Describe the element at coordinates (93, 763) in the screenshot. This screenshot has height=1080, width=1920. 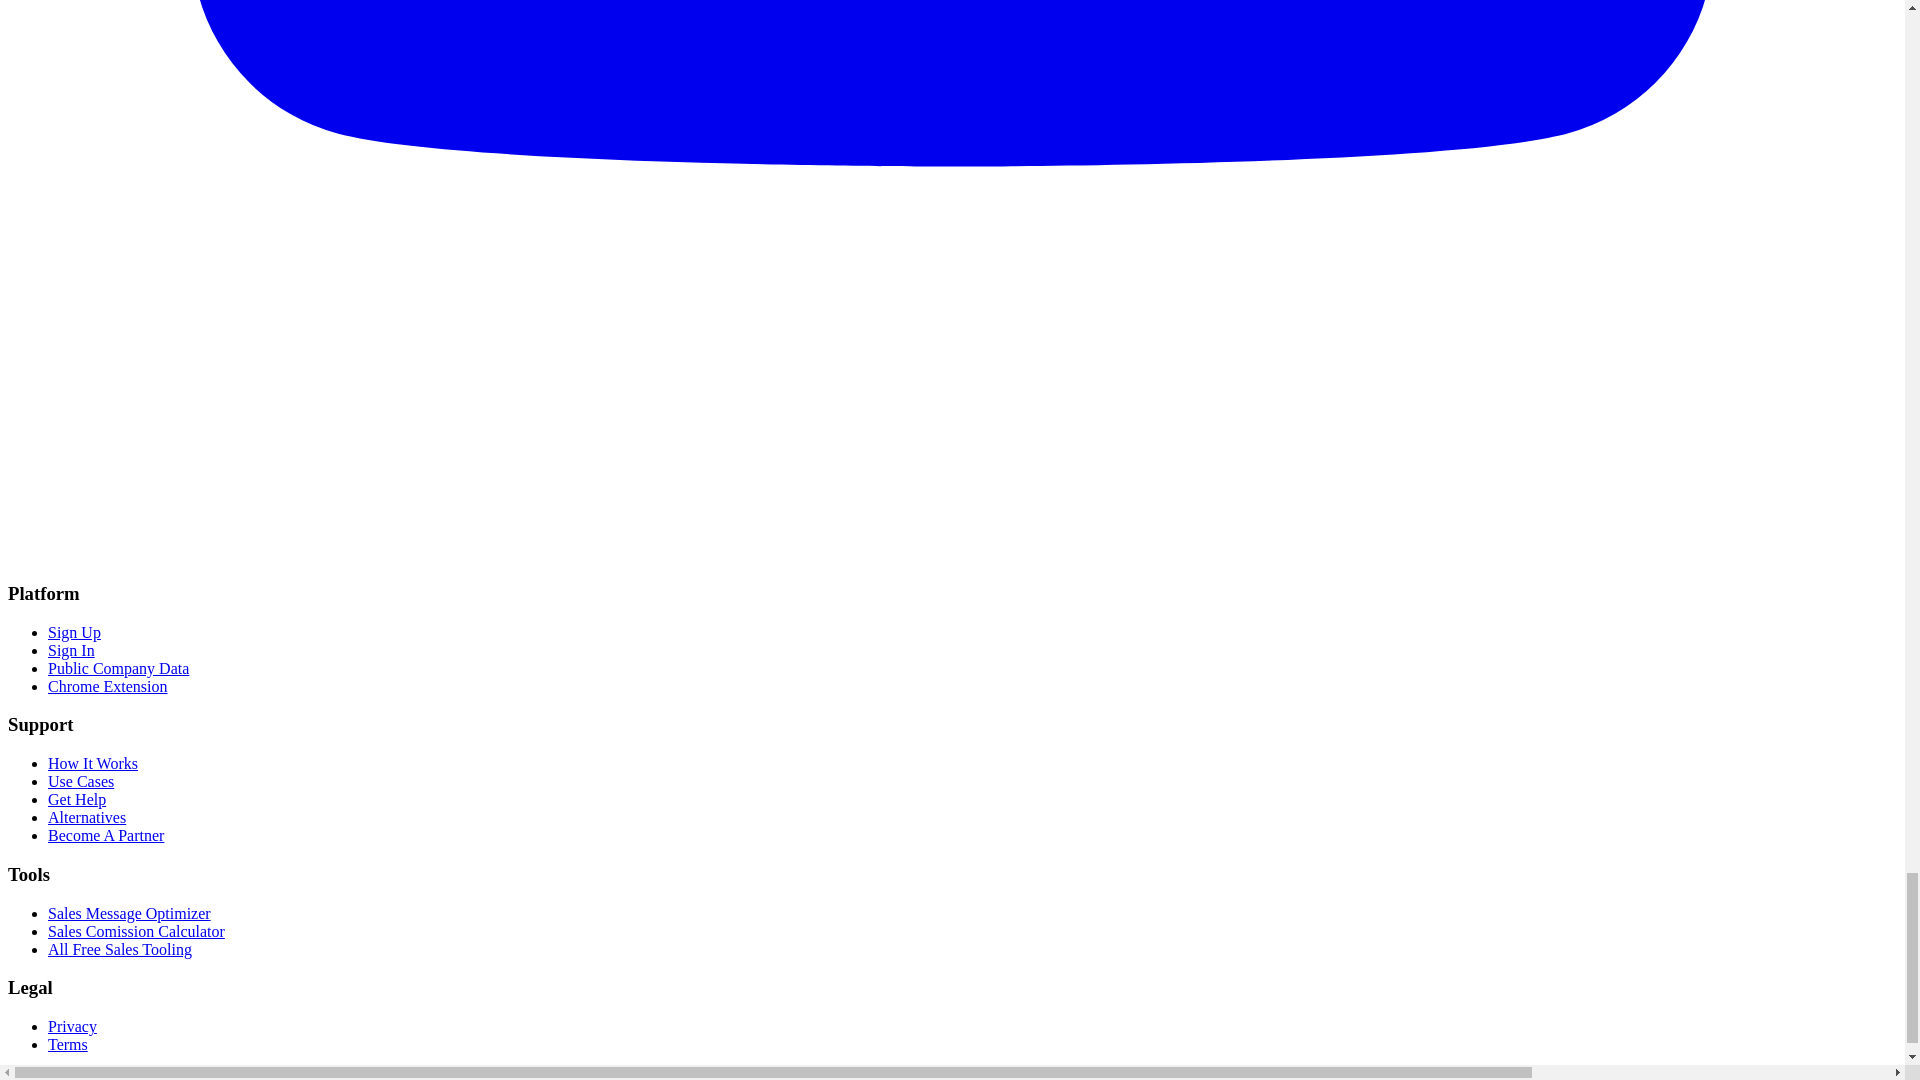
I see `How It Works` at that location.